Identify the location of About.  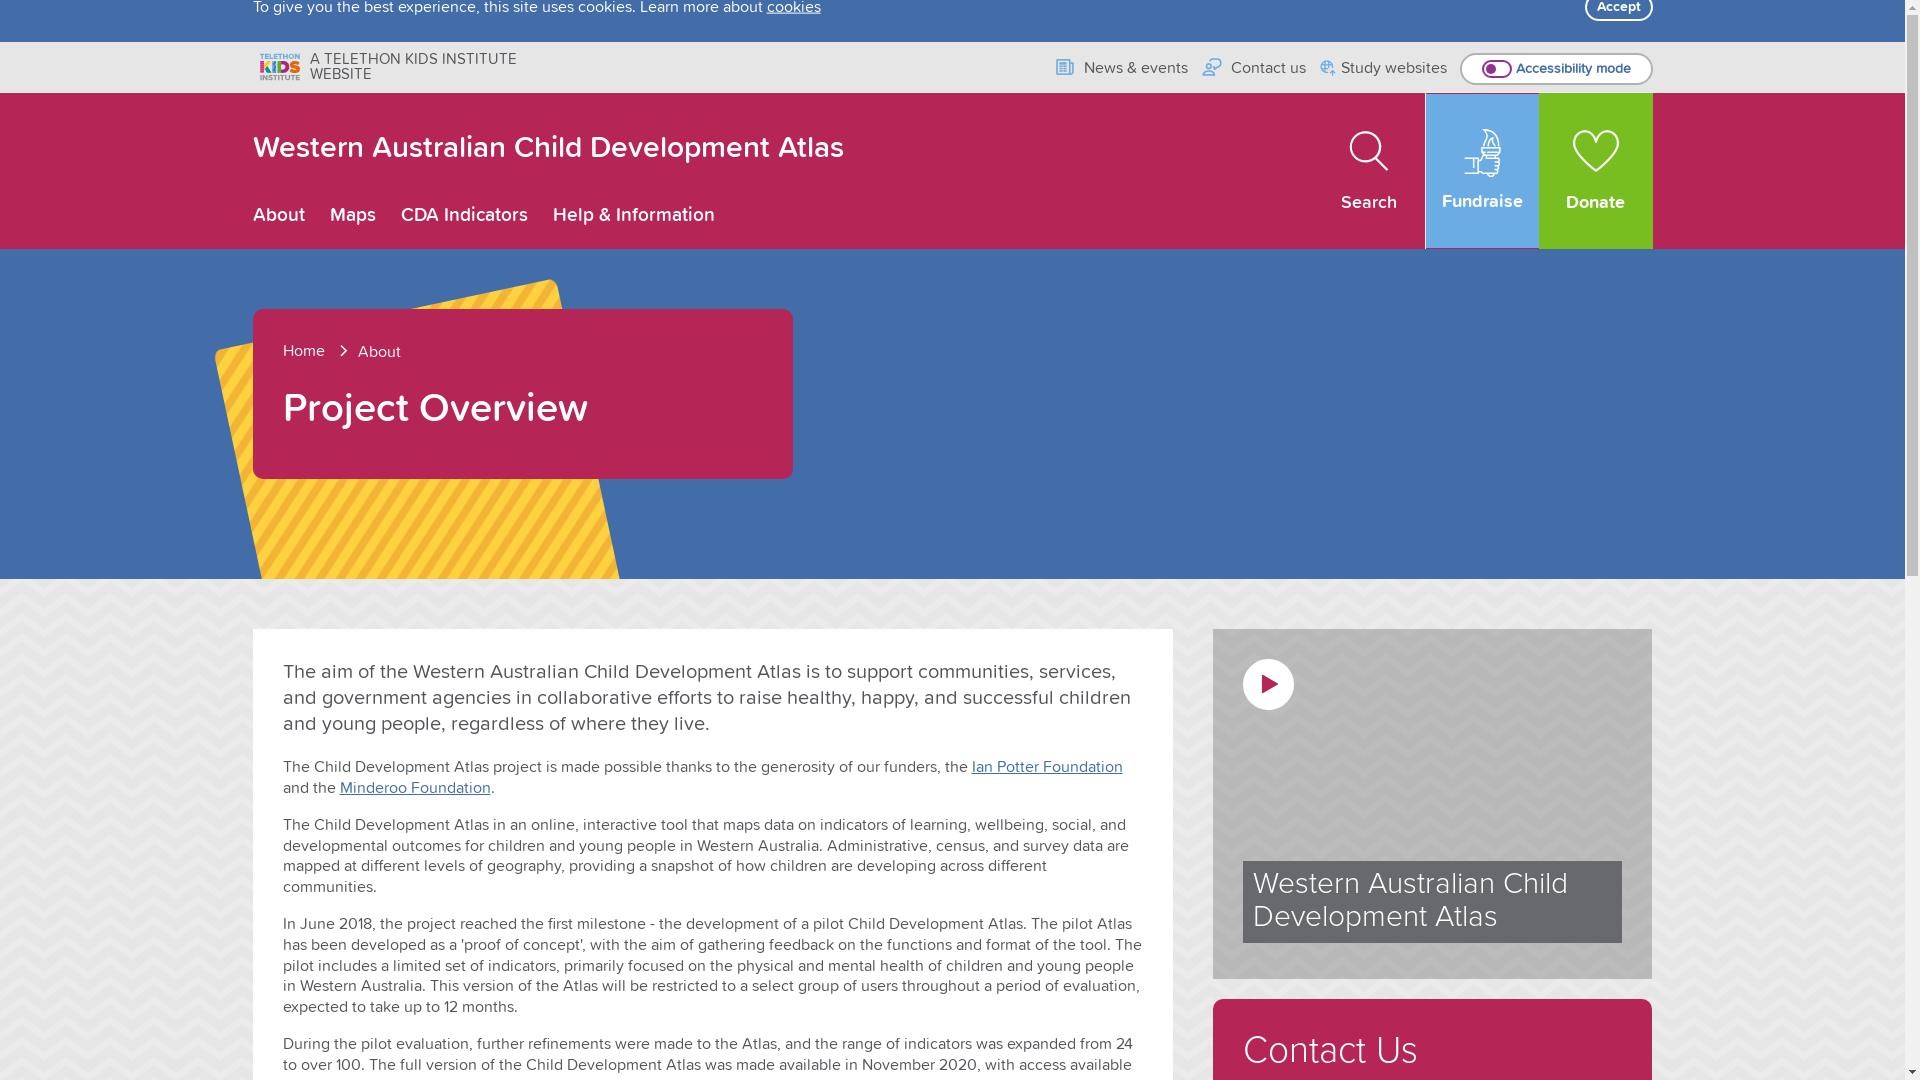
(380, 352).